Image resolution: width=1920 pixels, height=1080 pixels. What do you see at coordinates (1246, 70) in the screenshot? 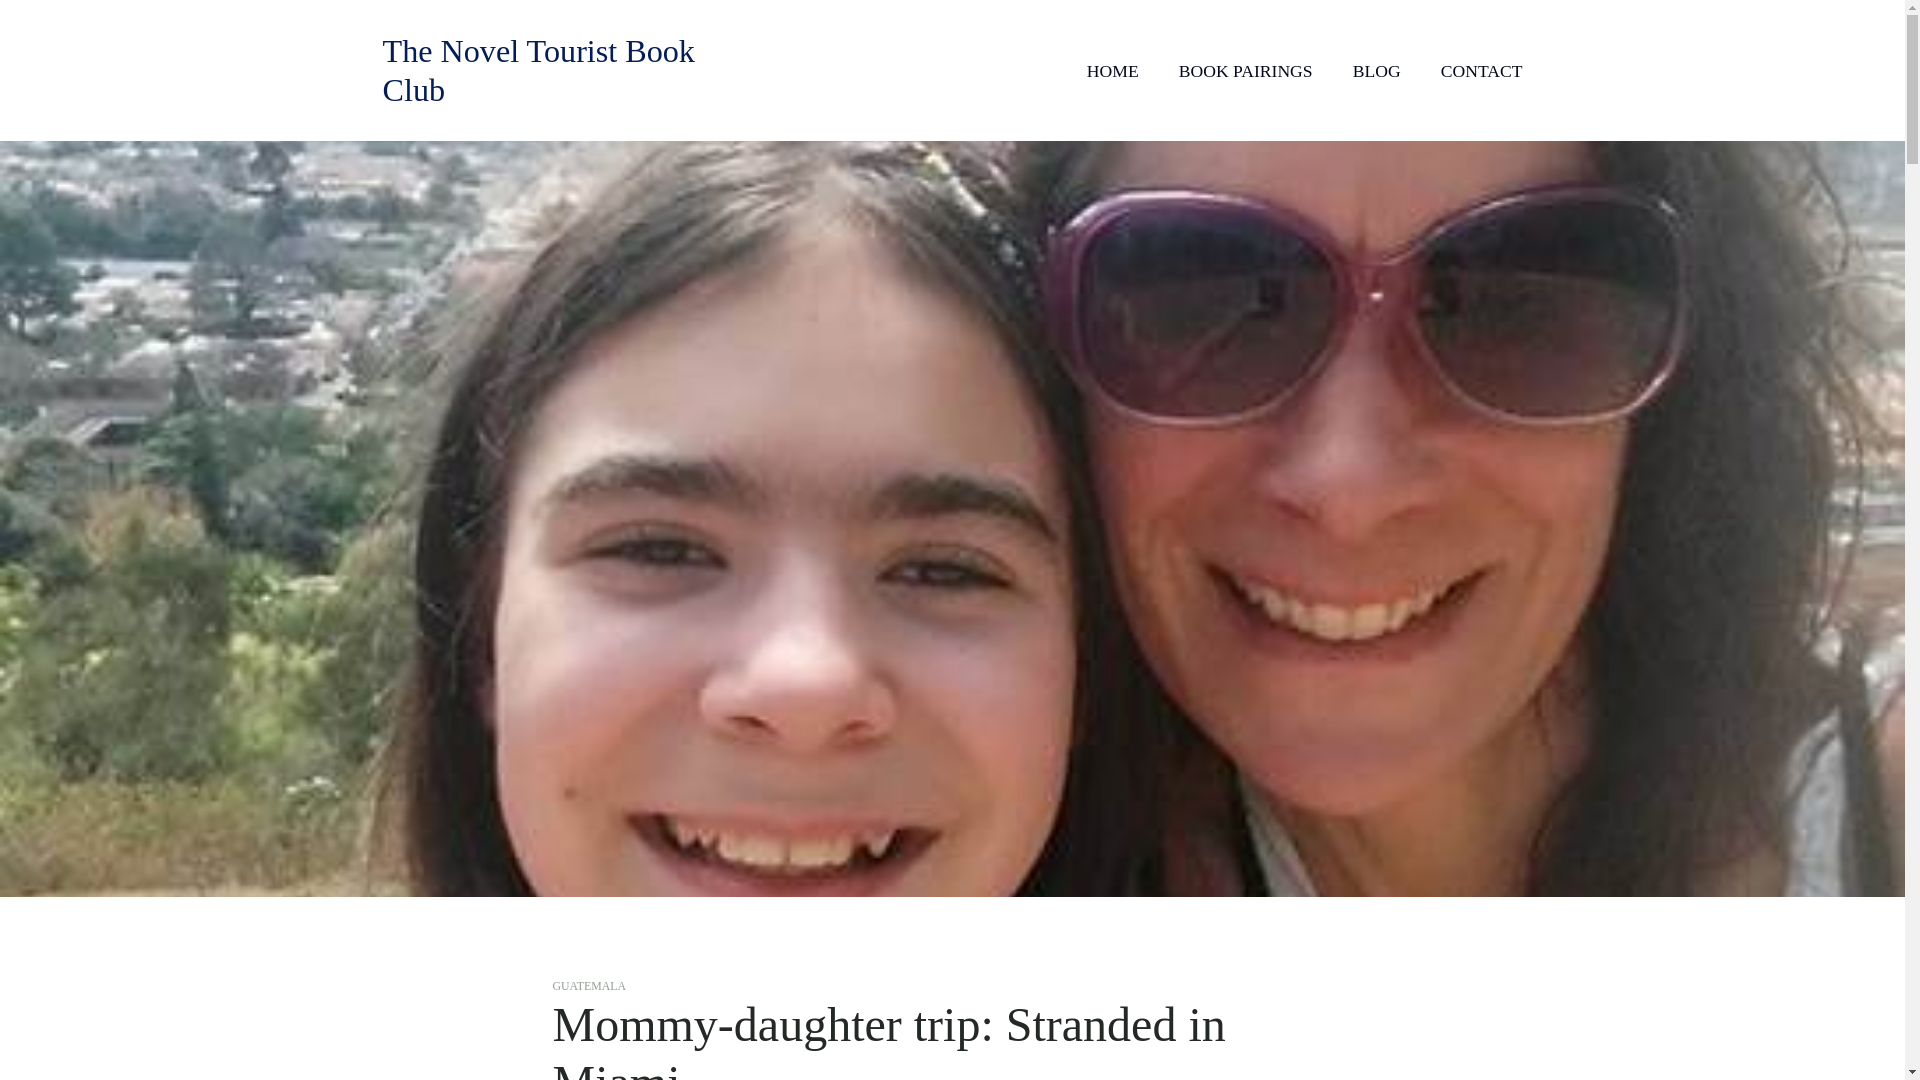
I see `BOOK PAIRINGS` at bounding box center [1246, 70].